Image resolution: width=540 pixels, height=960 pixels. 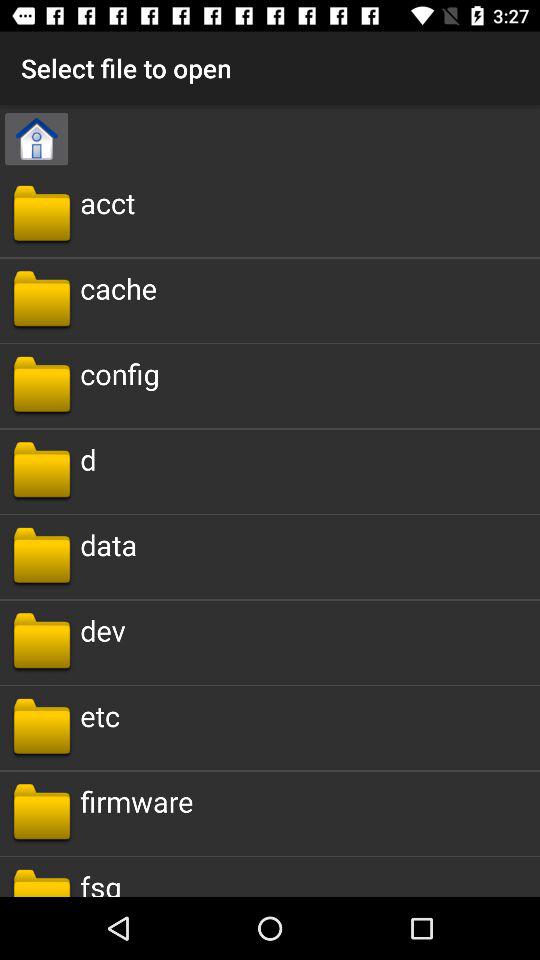 What do you see at coordinates (100, 716) in the screenshot?
I see `select etc` at bounding box center [100, 716].